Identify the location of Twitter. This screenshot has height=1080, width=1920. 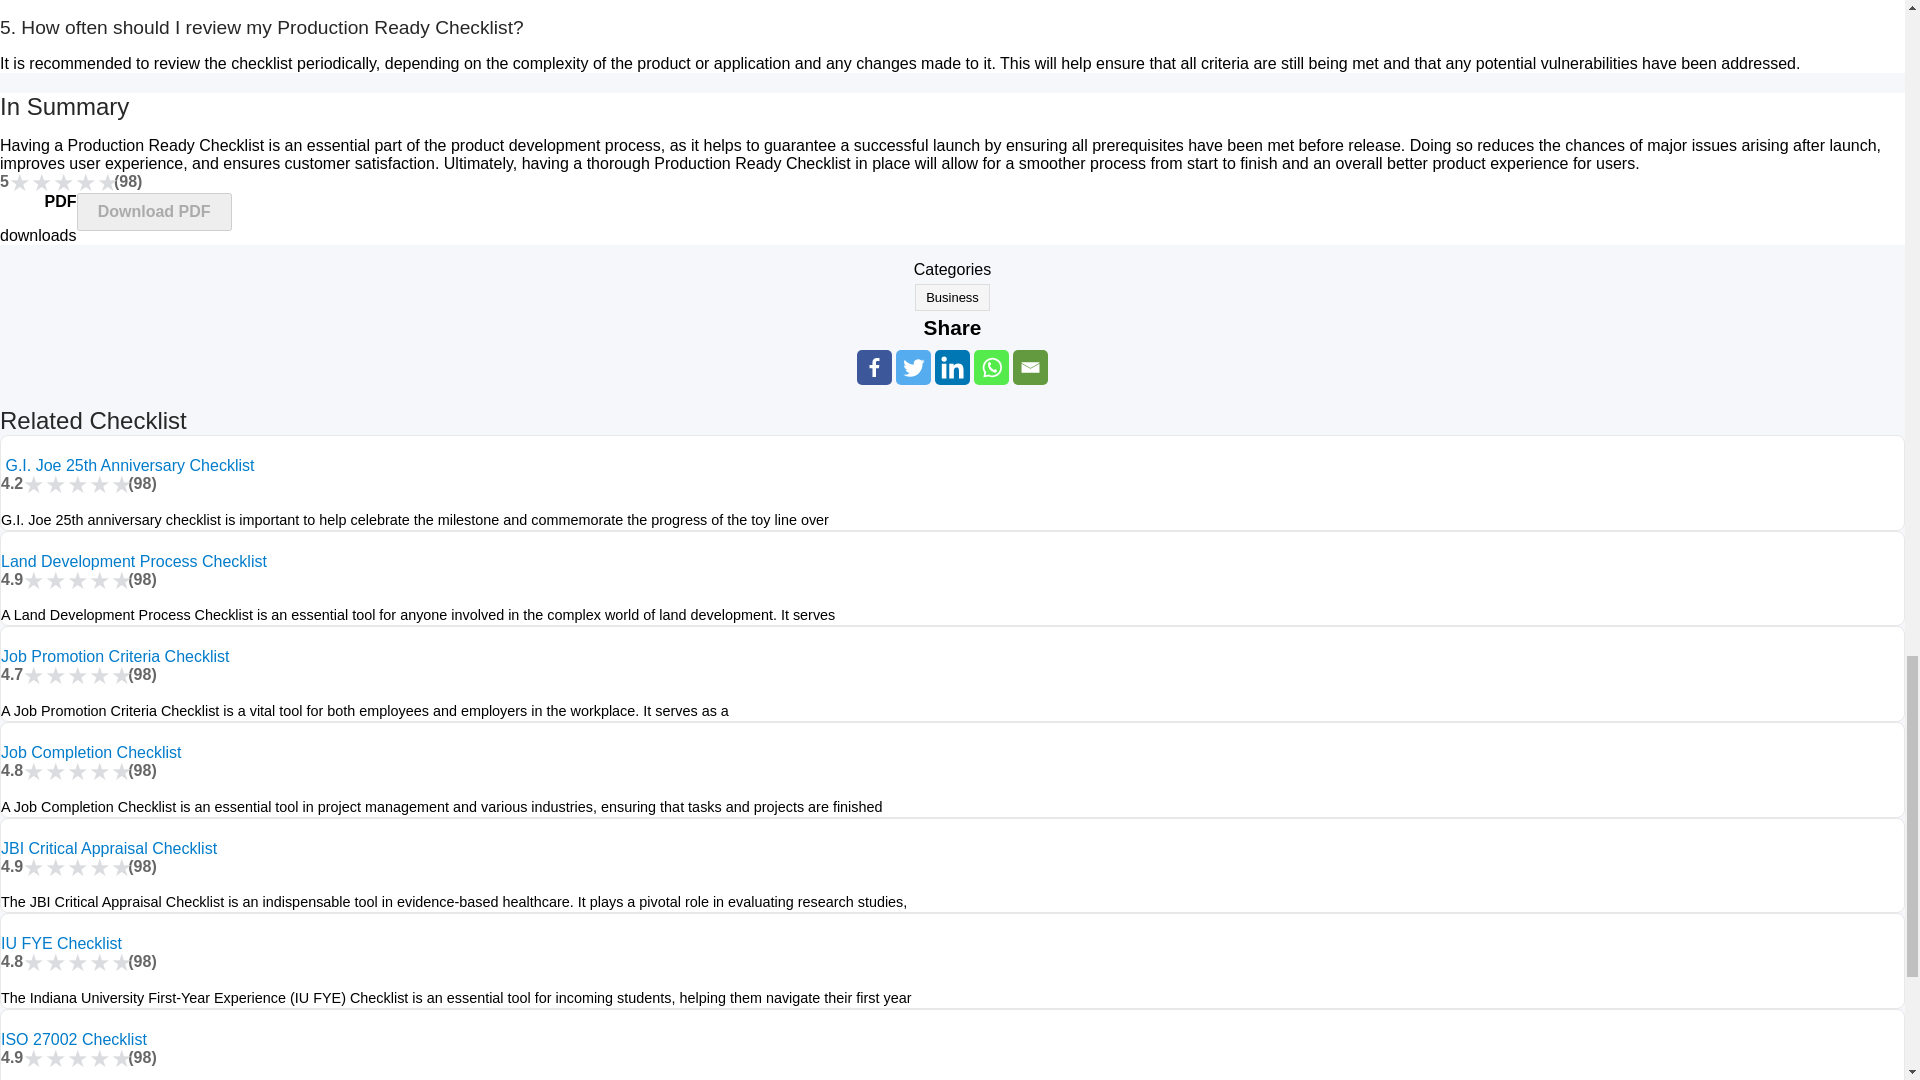
(914, 366).